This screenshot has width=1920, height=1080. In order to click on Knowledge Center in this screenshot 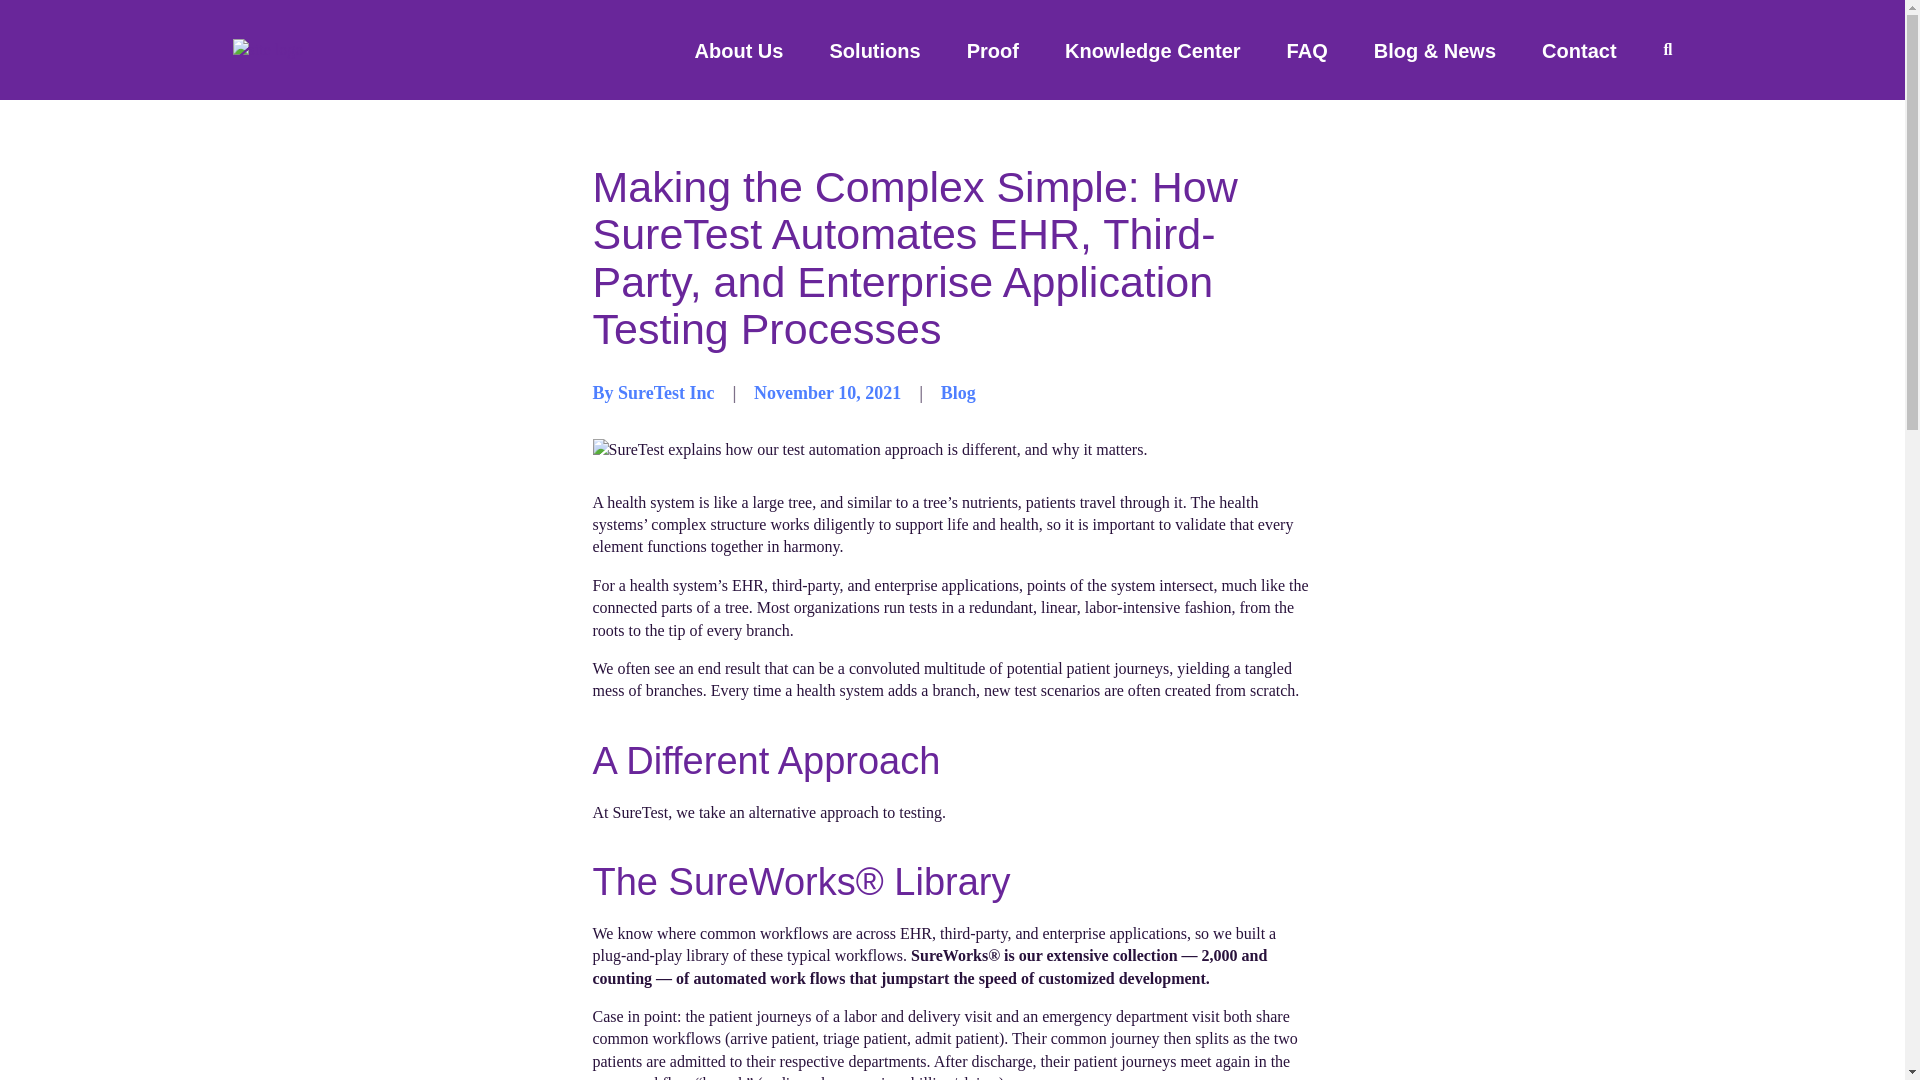, I will do `click(1152, 50)`.